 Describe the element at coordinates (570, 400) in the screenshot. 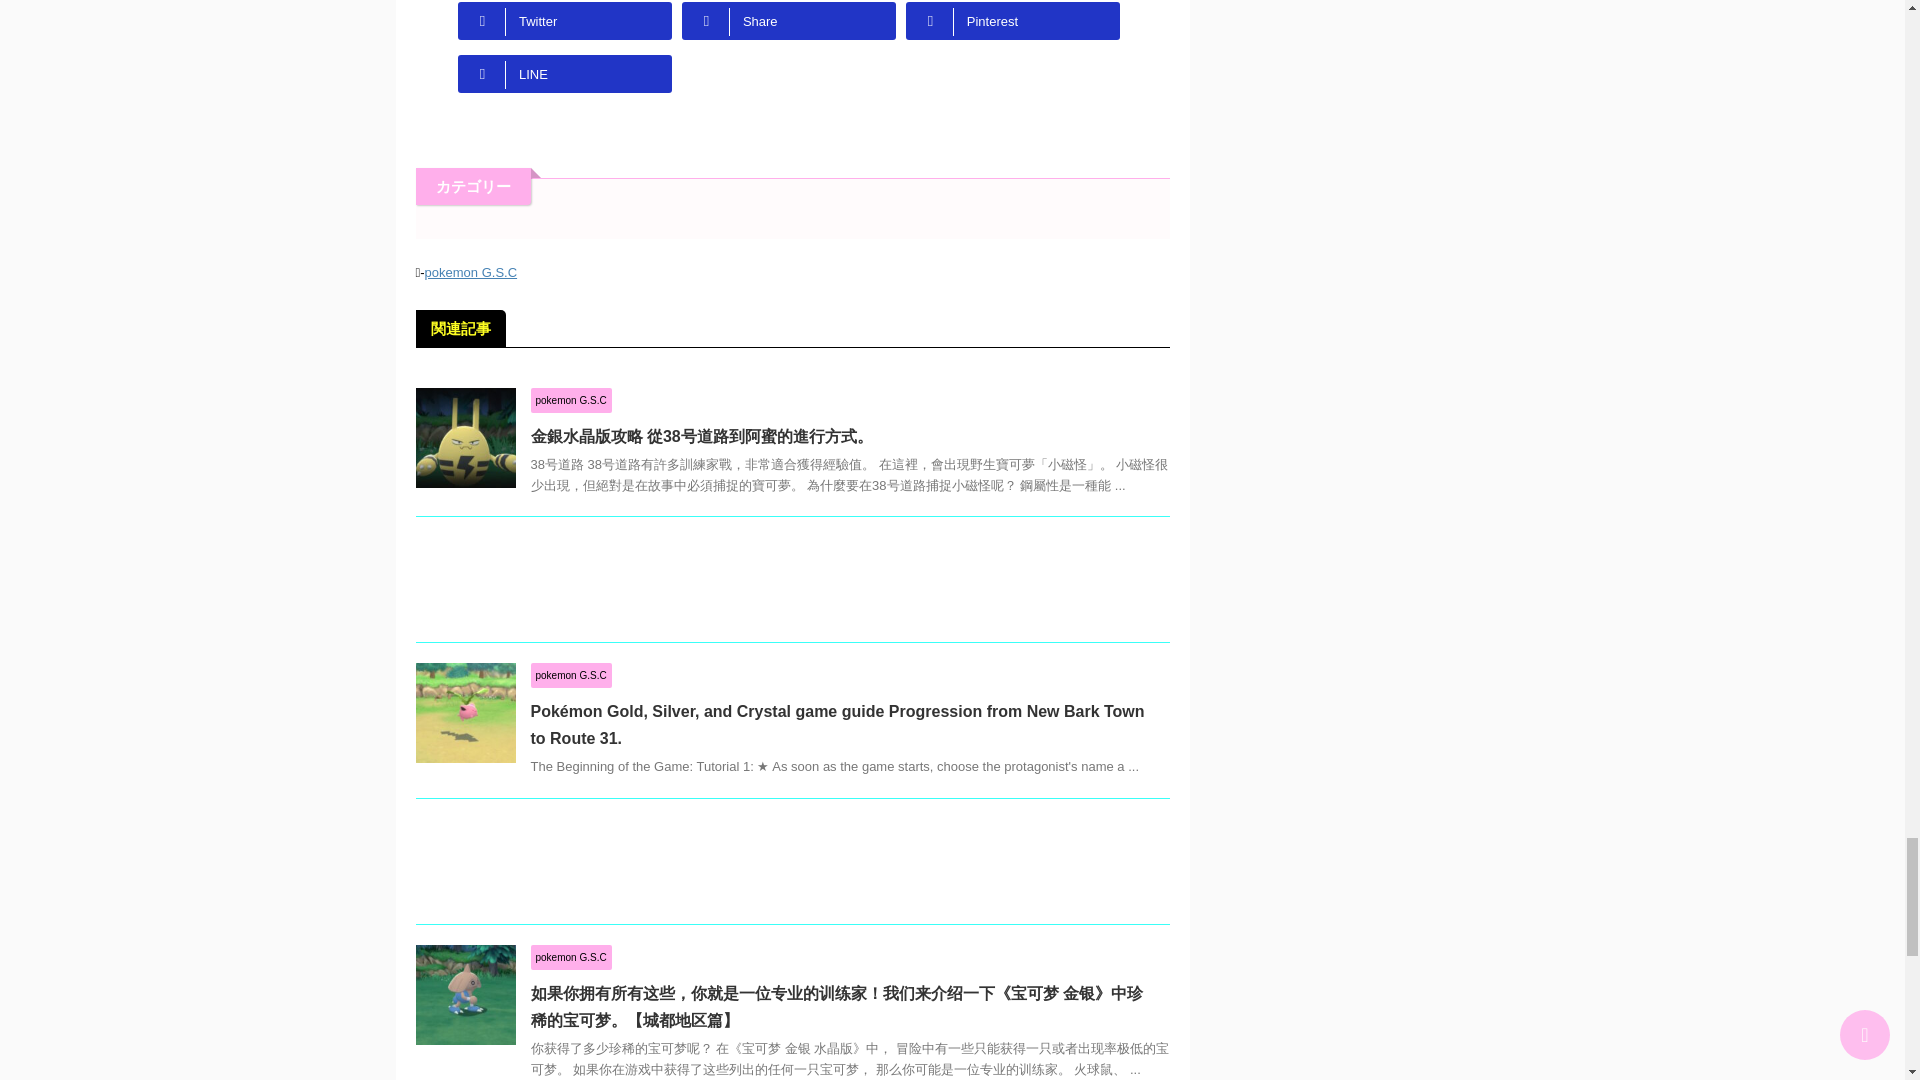

I see `View all posts in pokemon G.S.C` at that location.